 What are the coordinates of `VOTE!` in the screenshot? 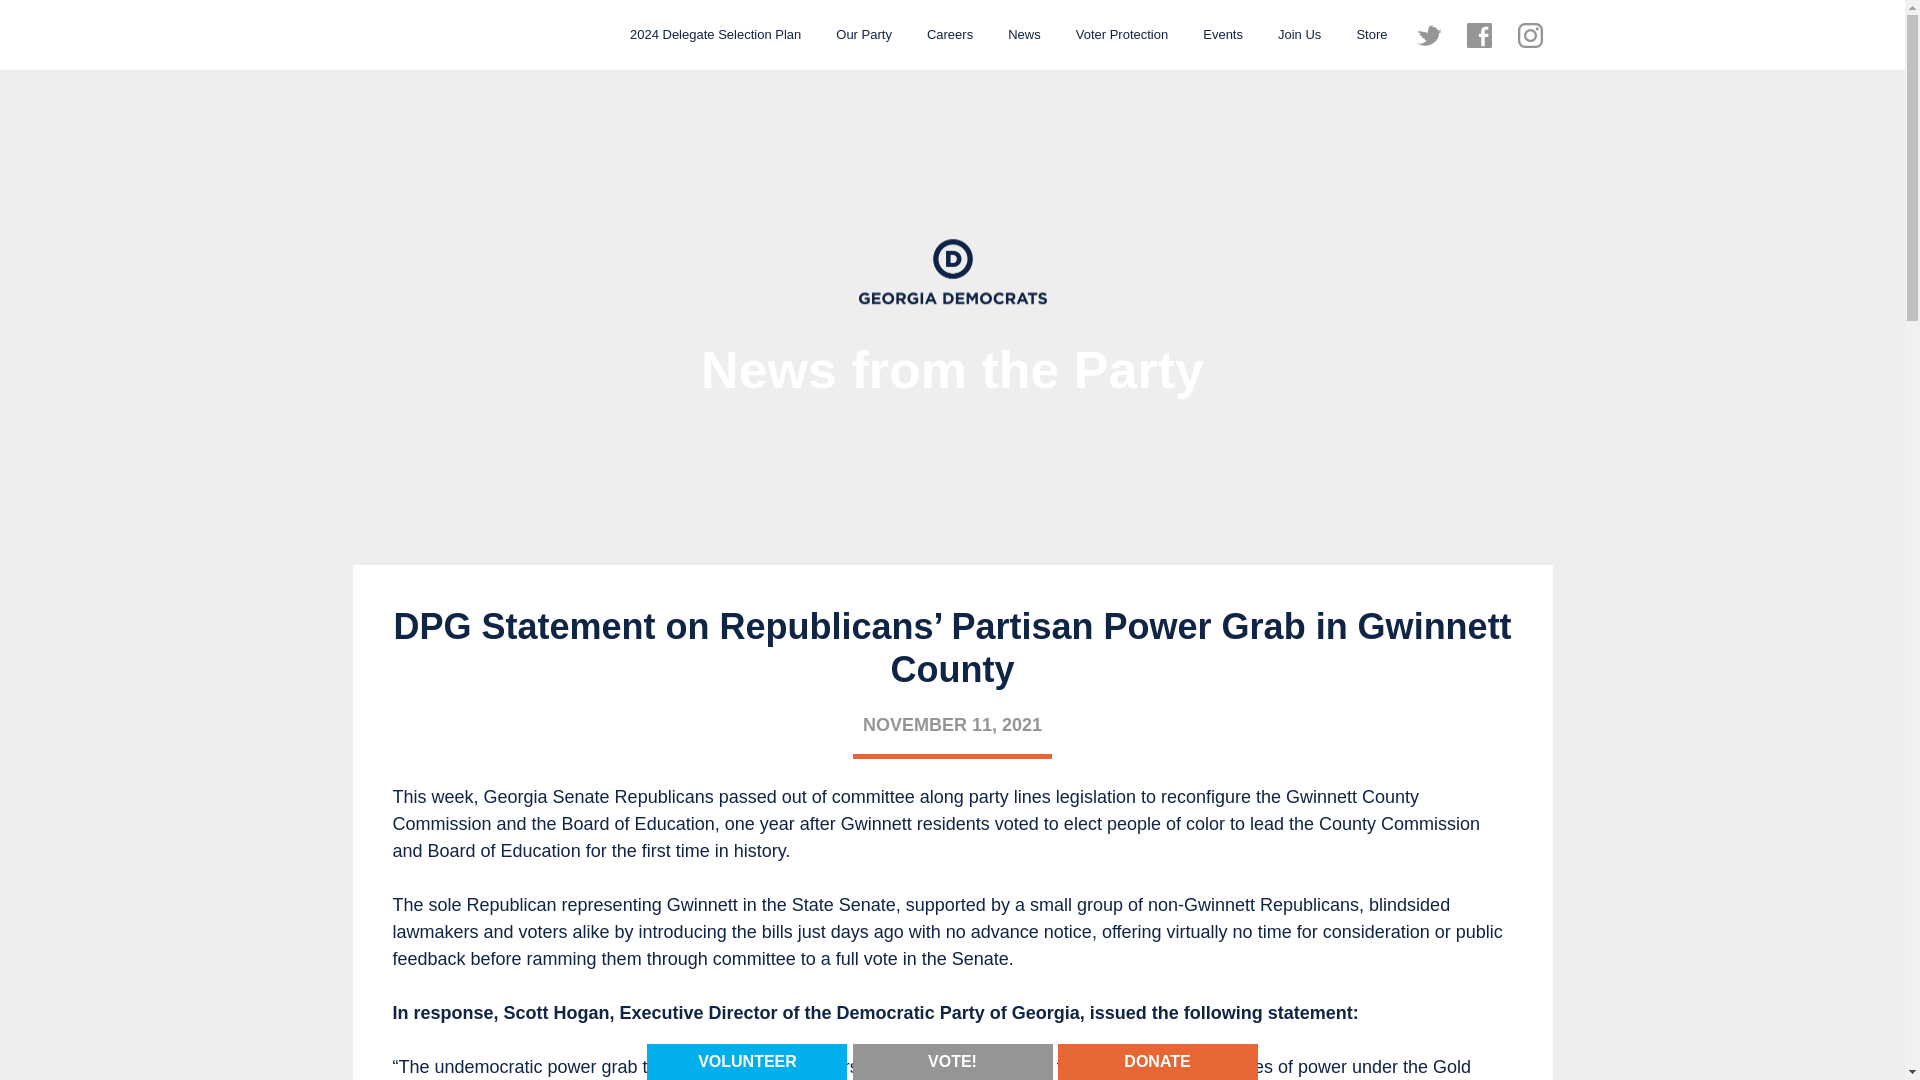 It's located at (952, 1060).